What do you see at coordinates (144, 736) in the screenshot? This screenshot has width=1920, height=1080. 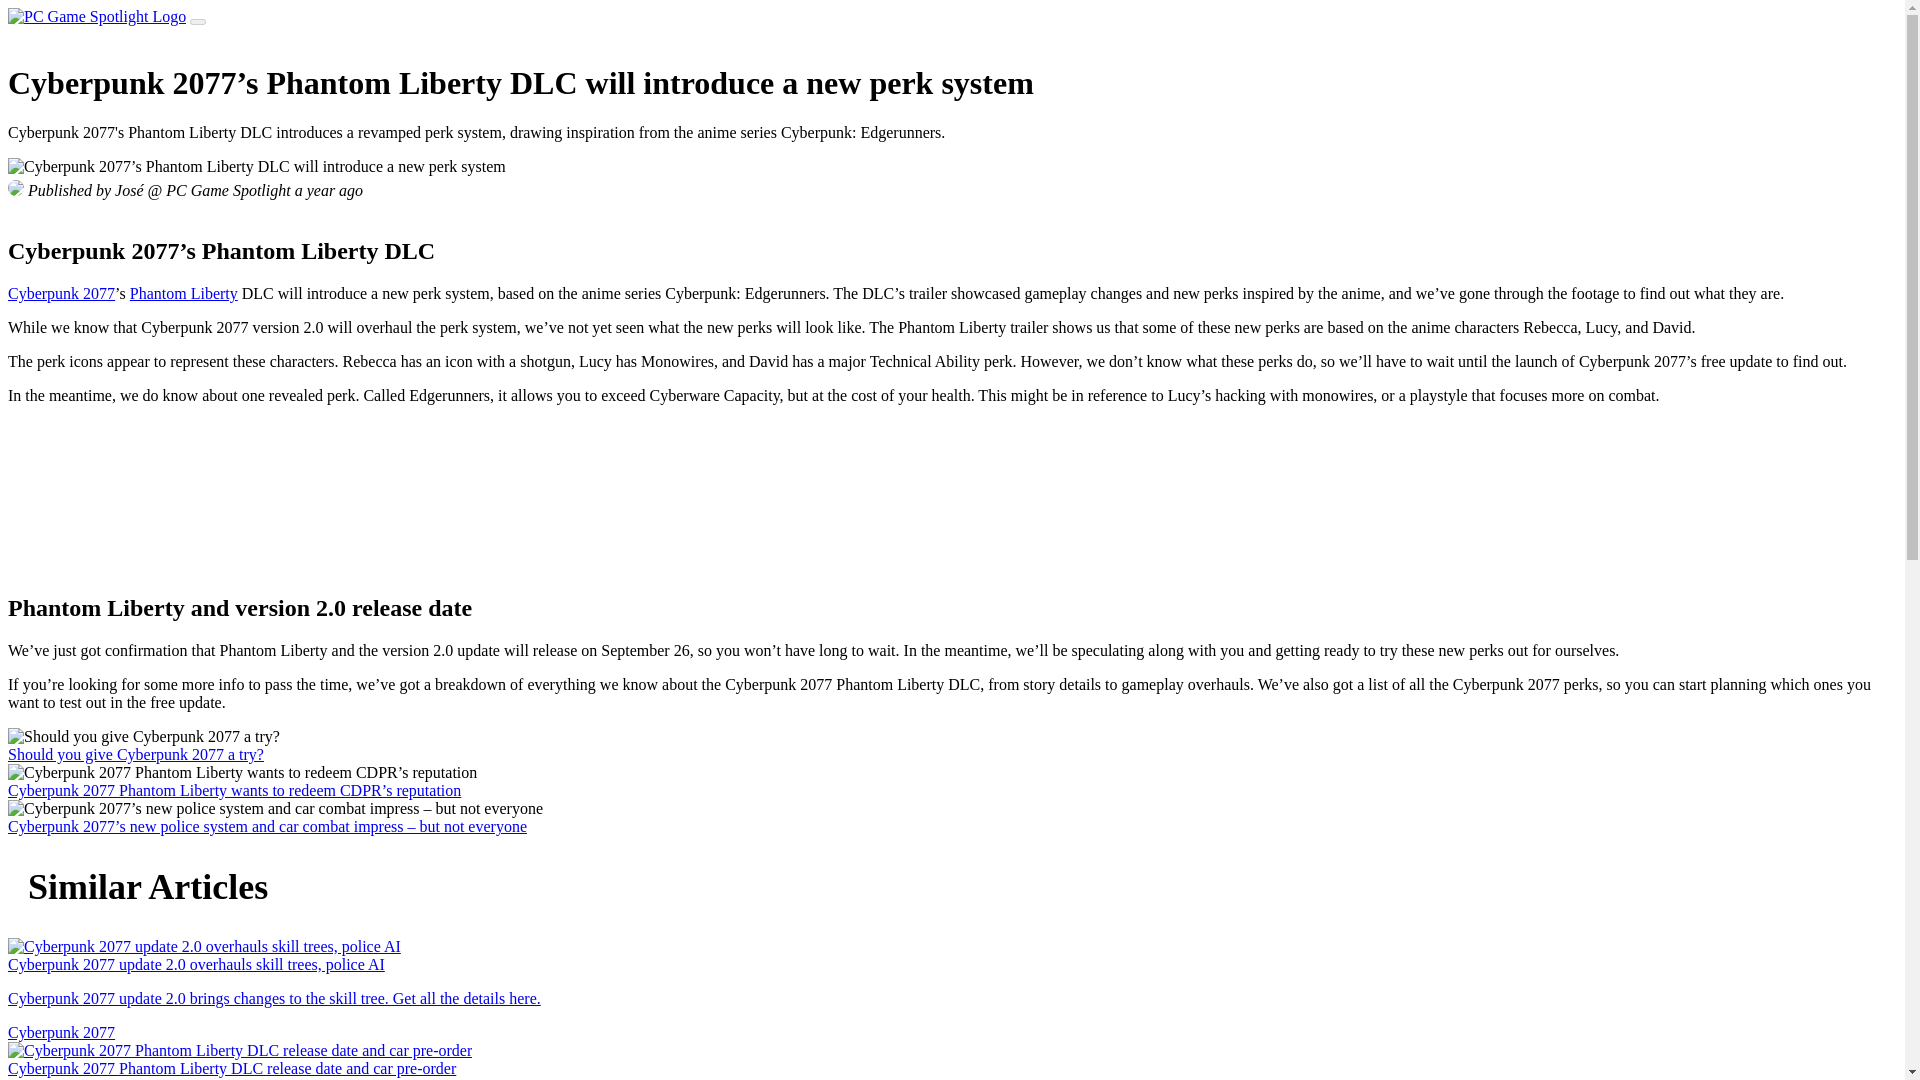 I see `Should you give Cyberpunk 2077 a try?` at bounding box center [144, 736].